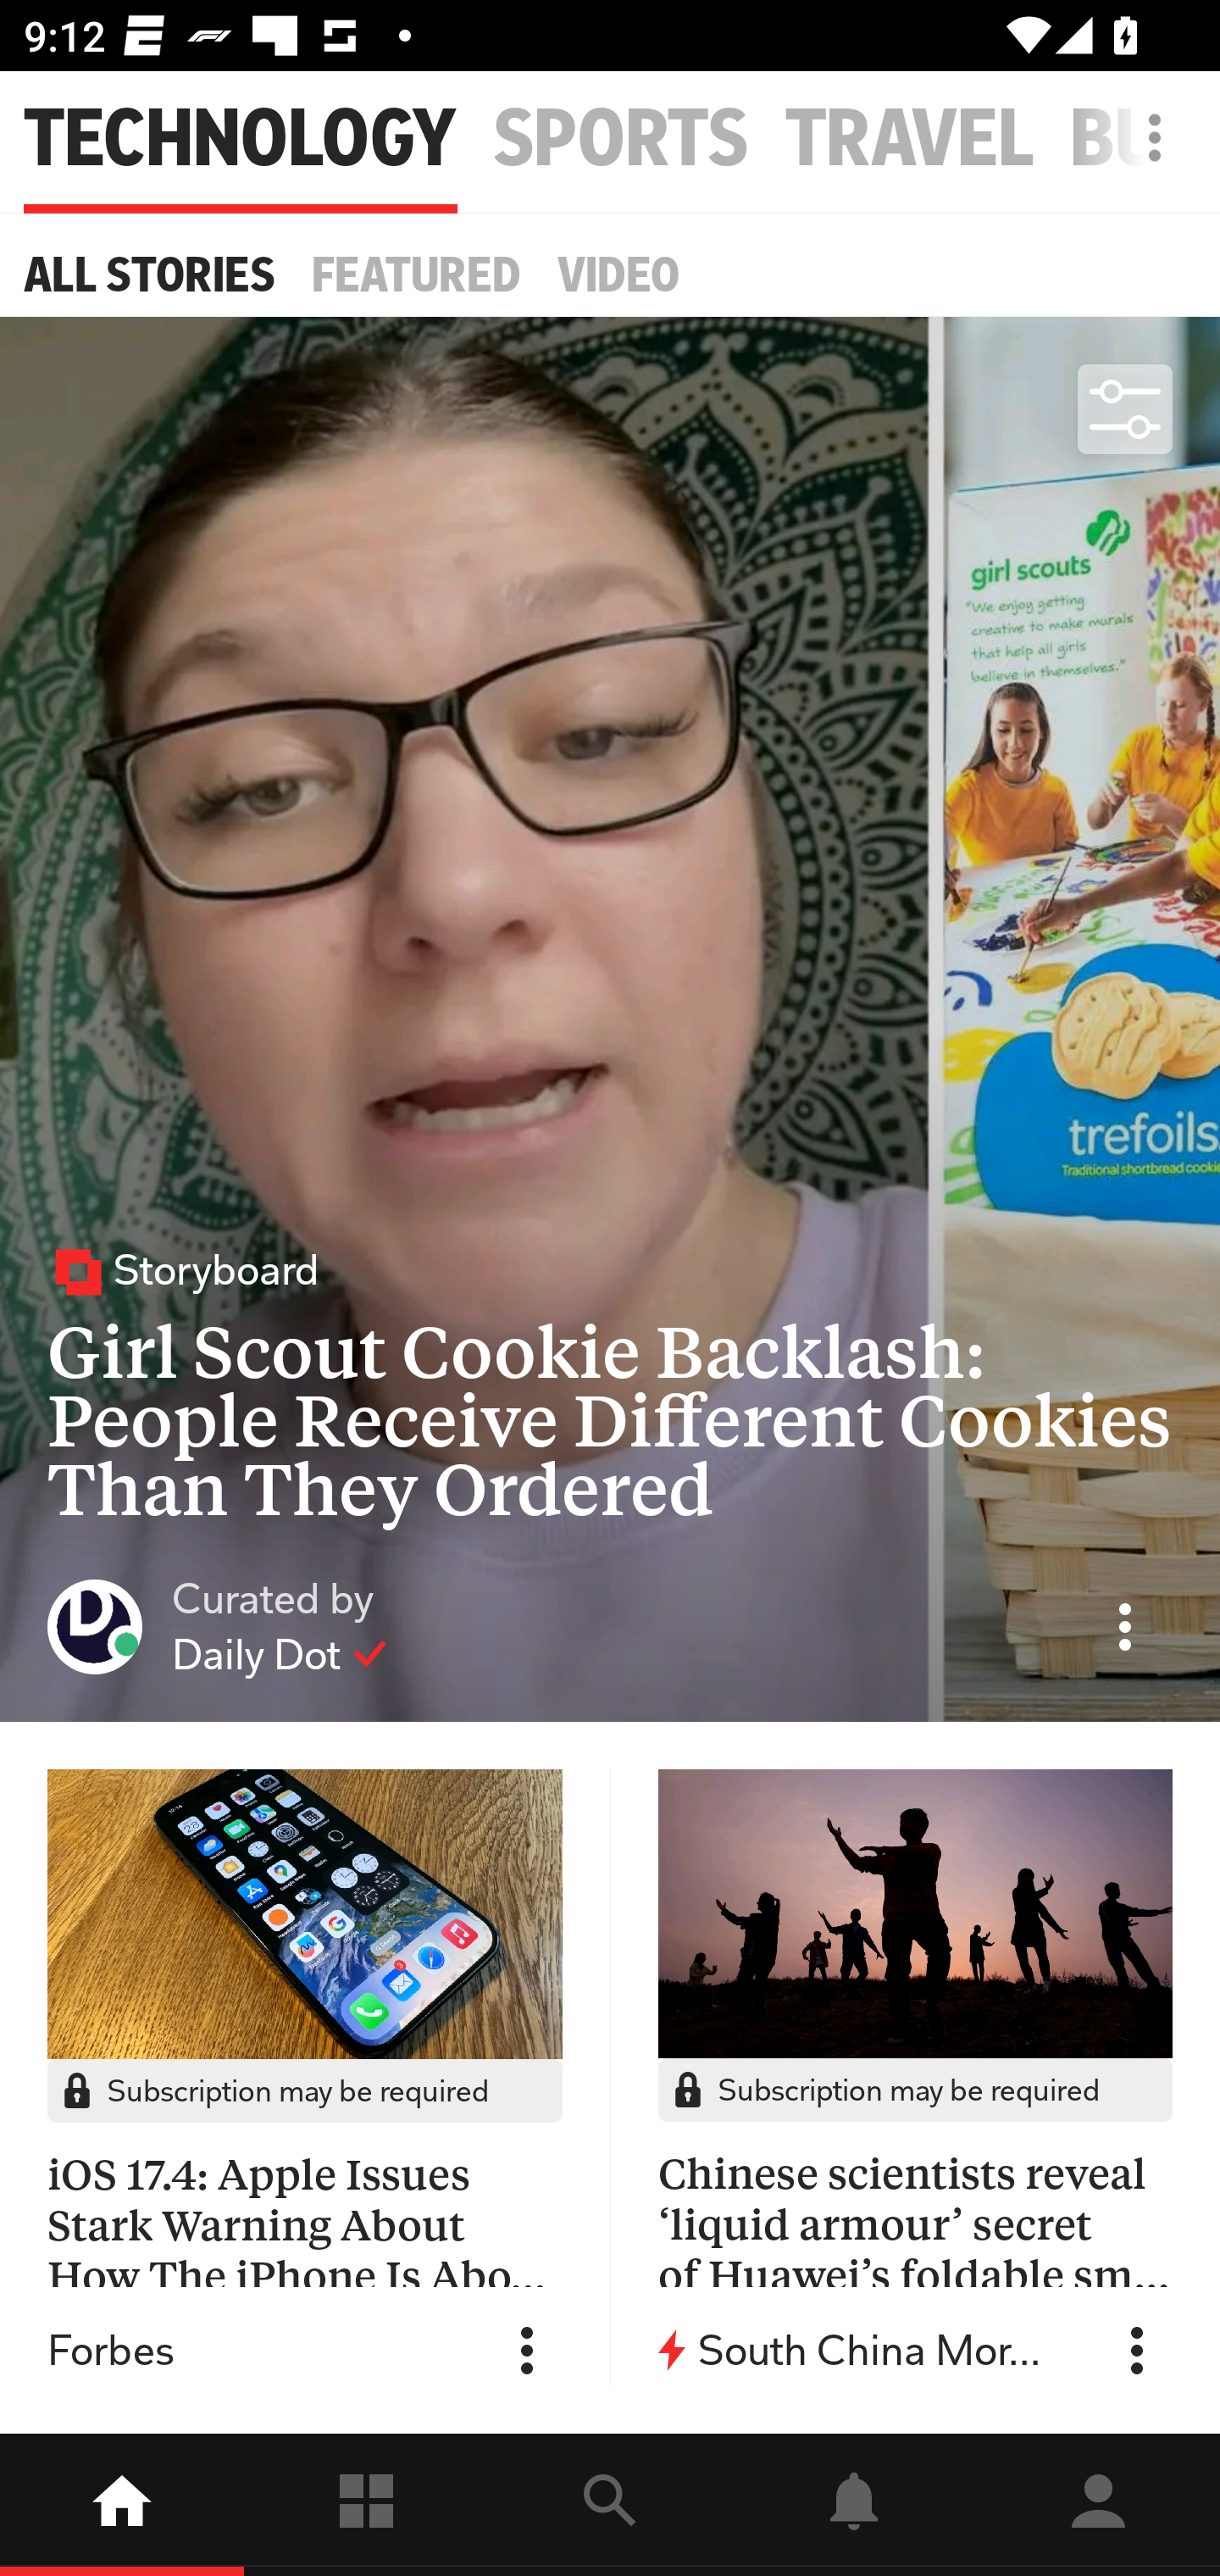  Describe the element at coordinates (618, 274) in the screenshot. I see `VIDEO` at that location.